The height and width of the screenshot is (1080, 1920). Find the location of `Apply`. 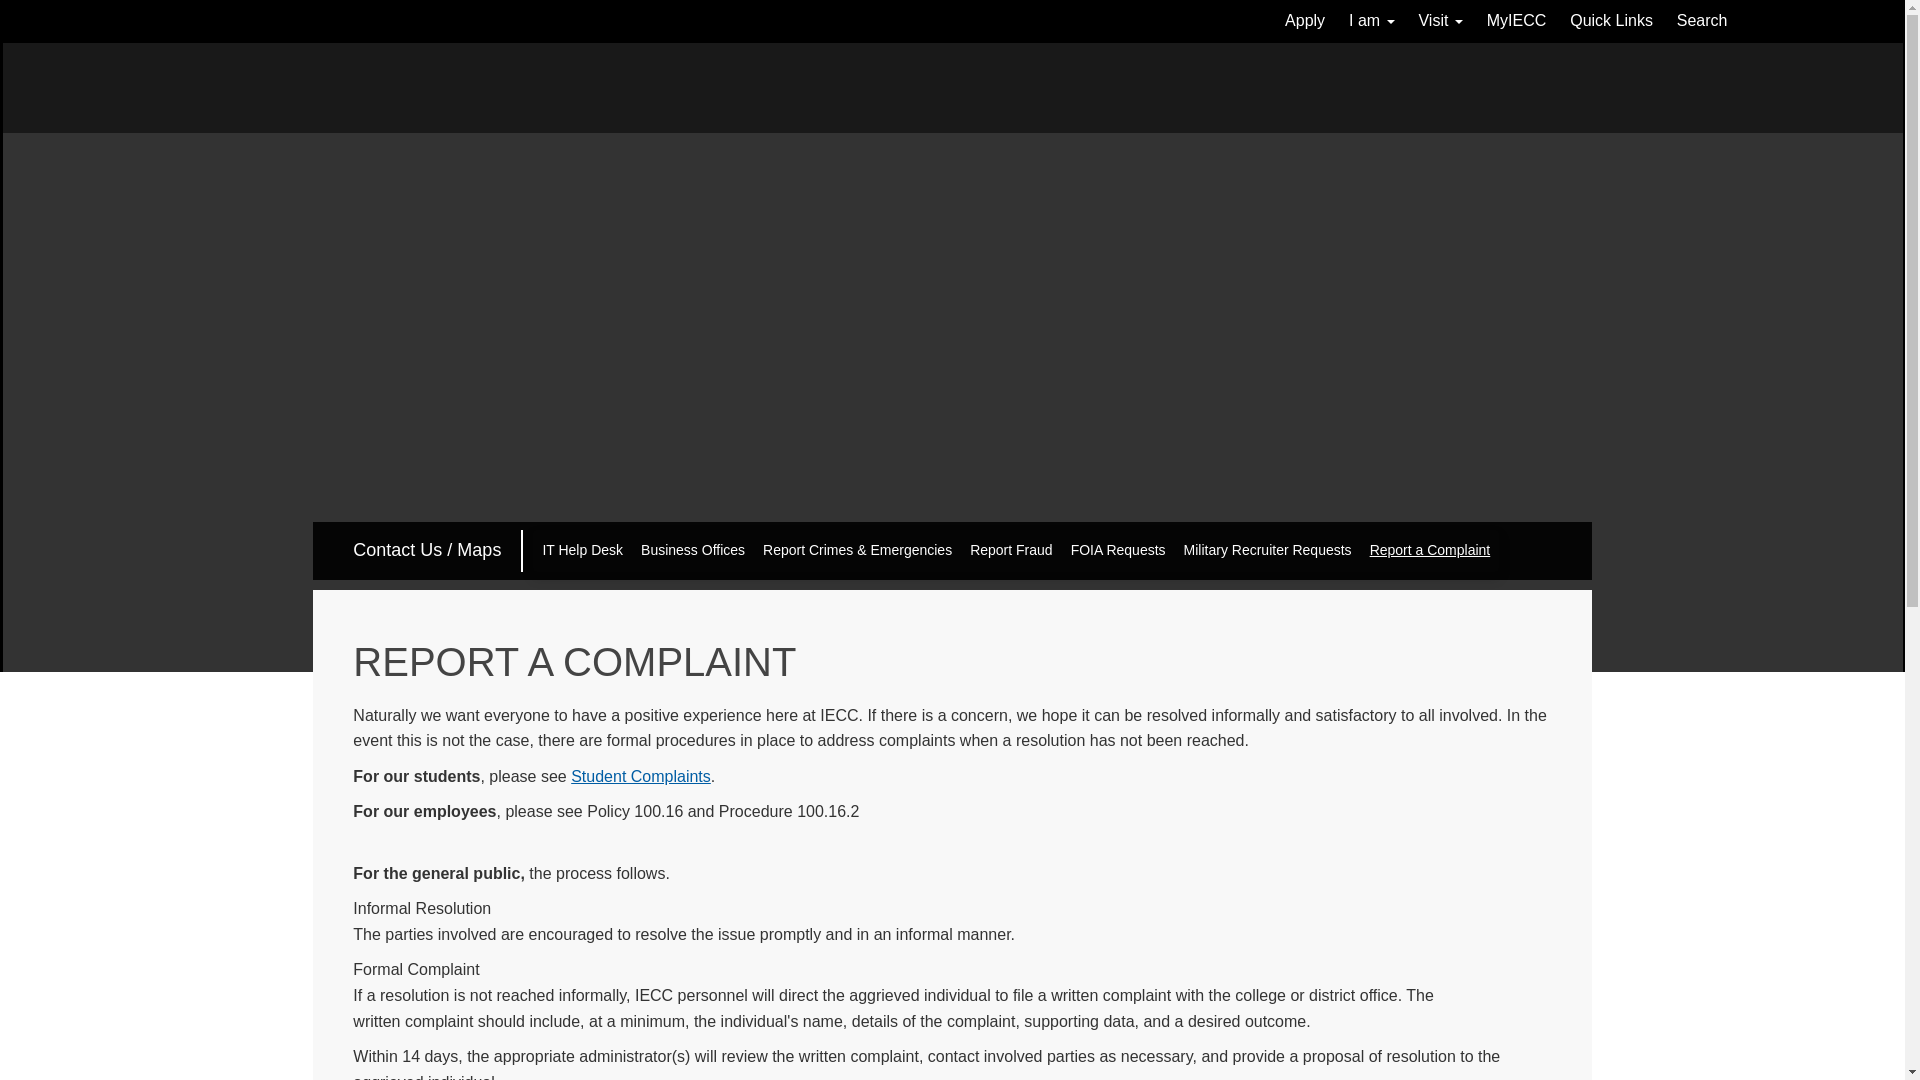

Apply is located at coordinates (1304, 22).